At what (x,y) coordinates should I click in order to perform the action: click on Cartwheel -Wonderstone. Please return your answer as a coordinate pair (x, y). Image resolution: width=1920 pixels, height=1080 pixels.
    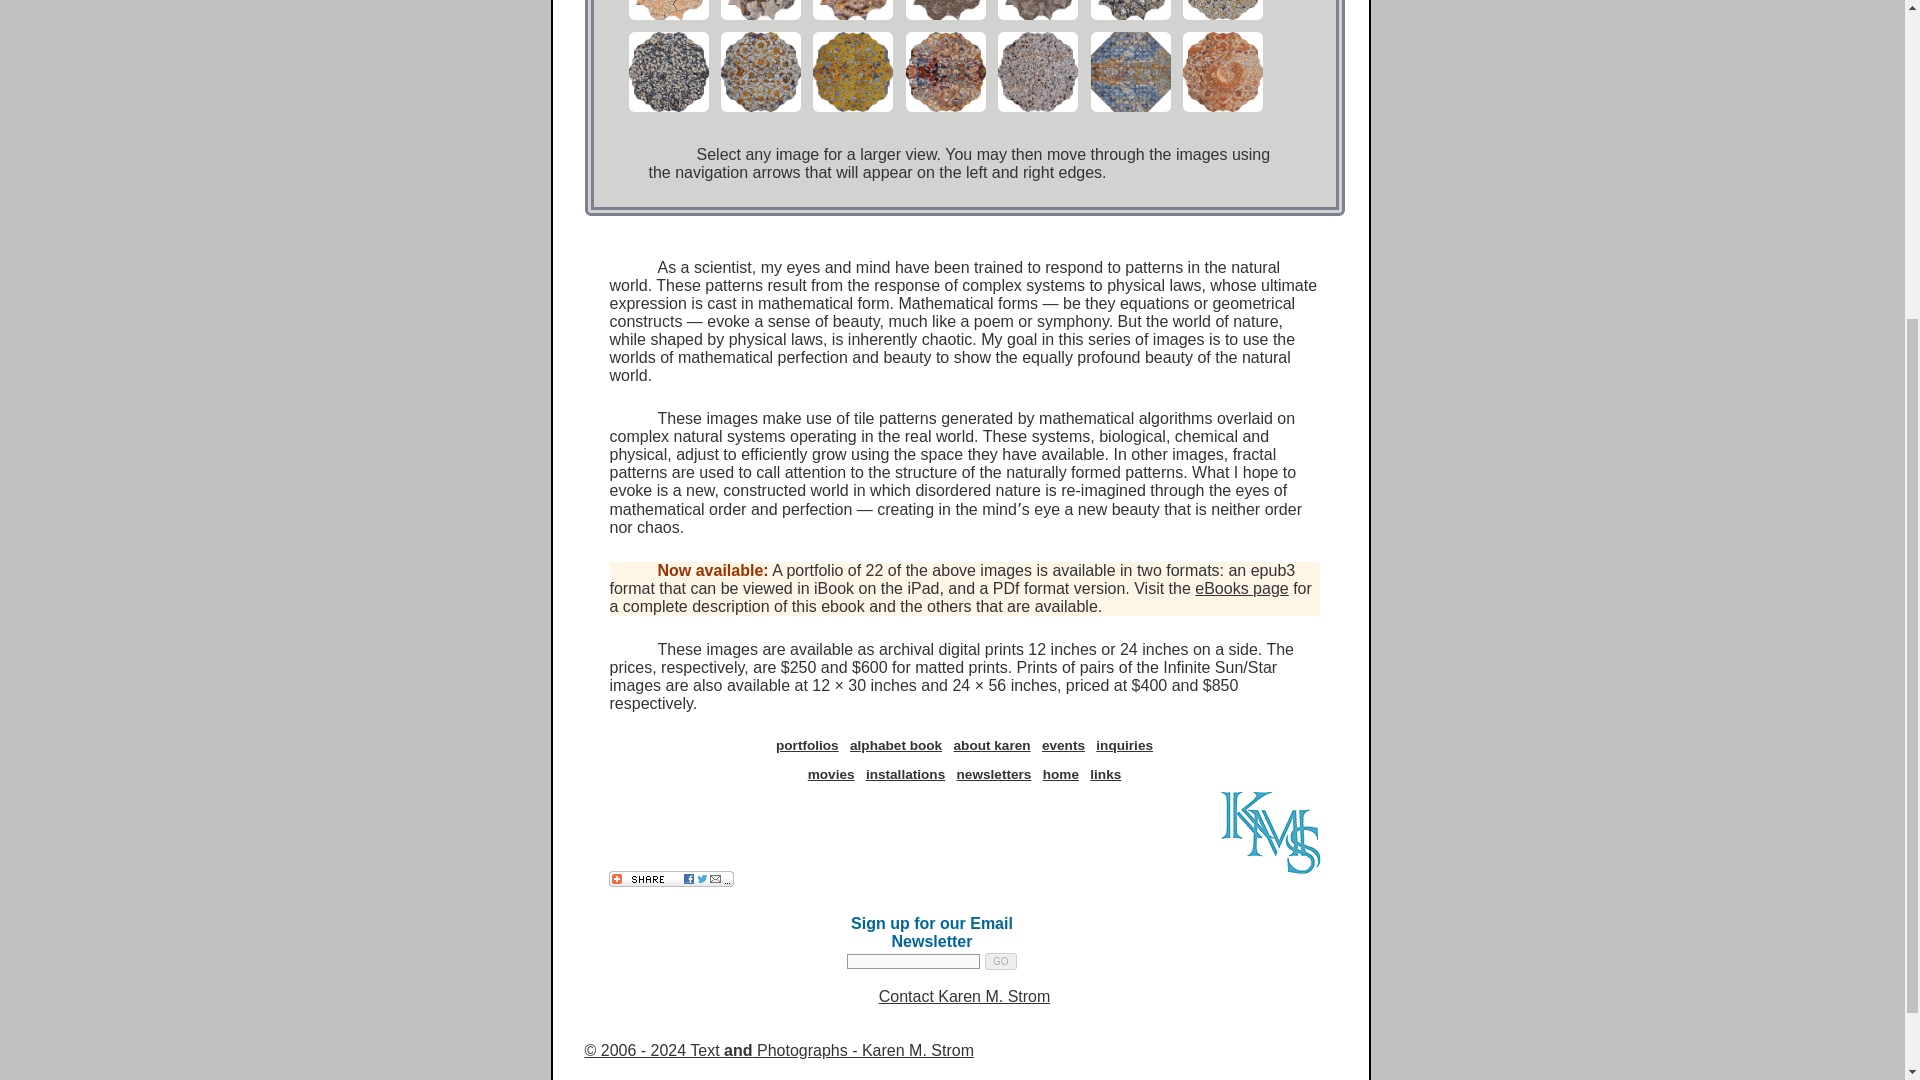
    Looking at the image, I should click on (944, 110).